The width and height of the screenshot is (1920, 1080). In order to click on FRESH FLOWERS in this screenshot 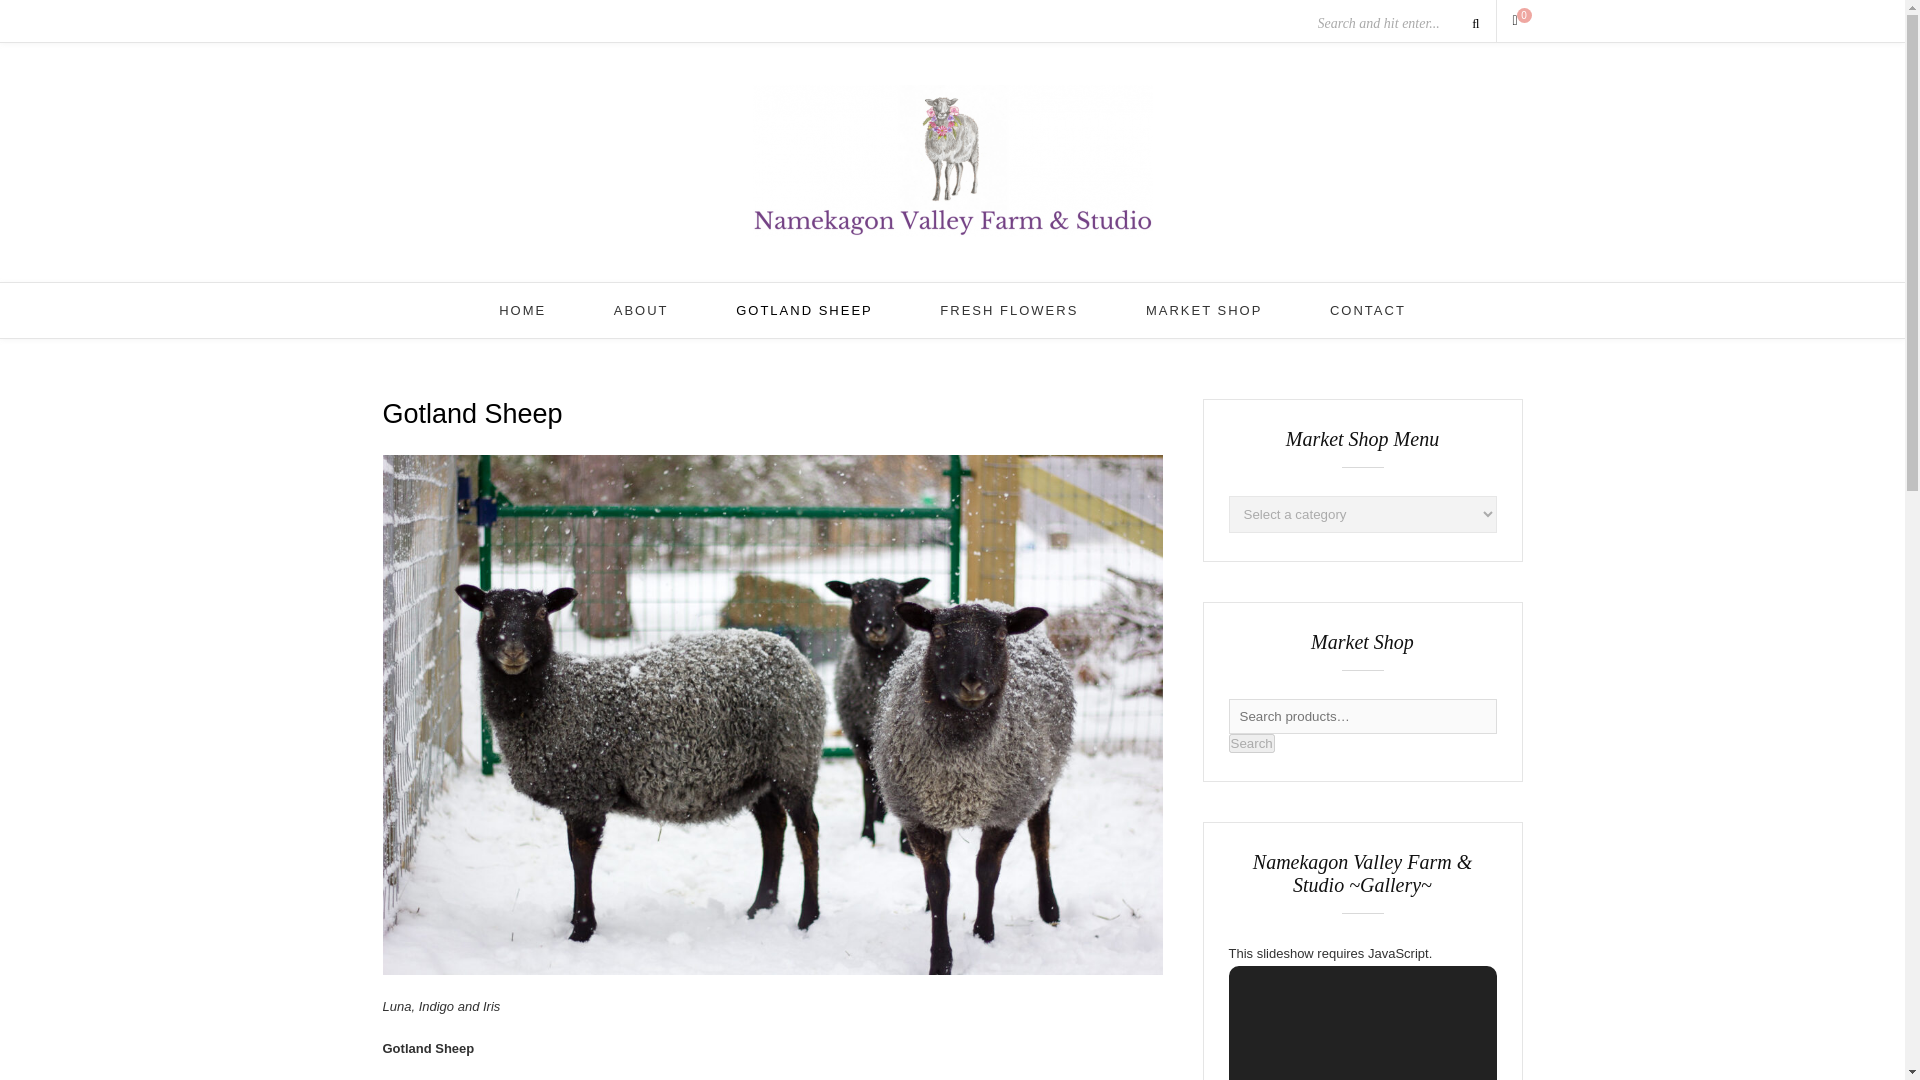, I will do `click(1008, 310)`.